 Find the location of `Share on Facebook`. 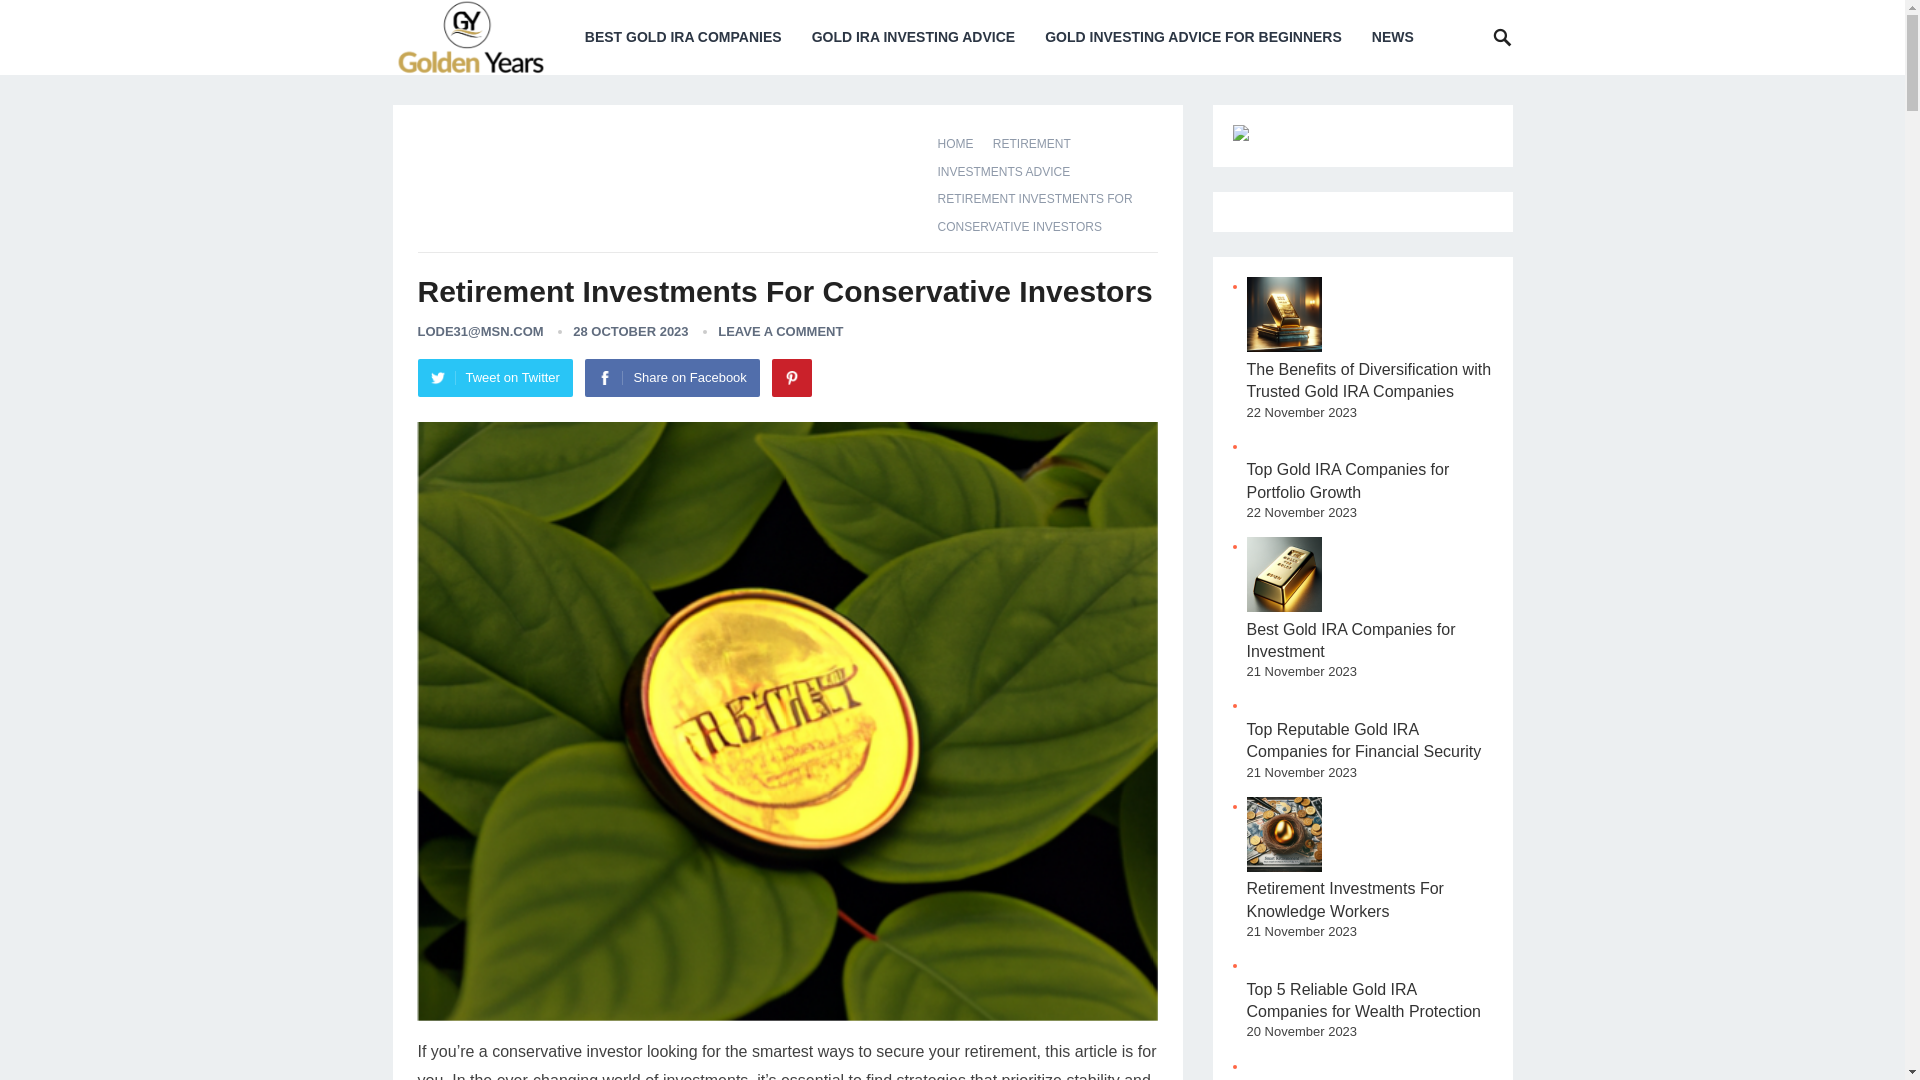

Share on Facebook is located at coordinates (672, 378).